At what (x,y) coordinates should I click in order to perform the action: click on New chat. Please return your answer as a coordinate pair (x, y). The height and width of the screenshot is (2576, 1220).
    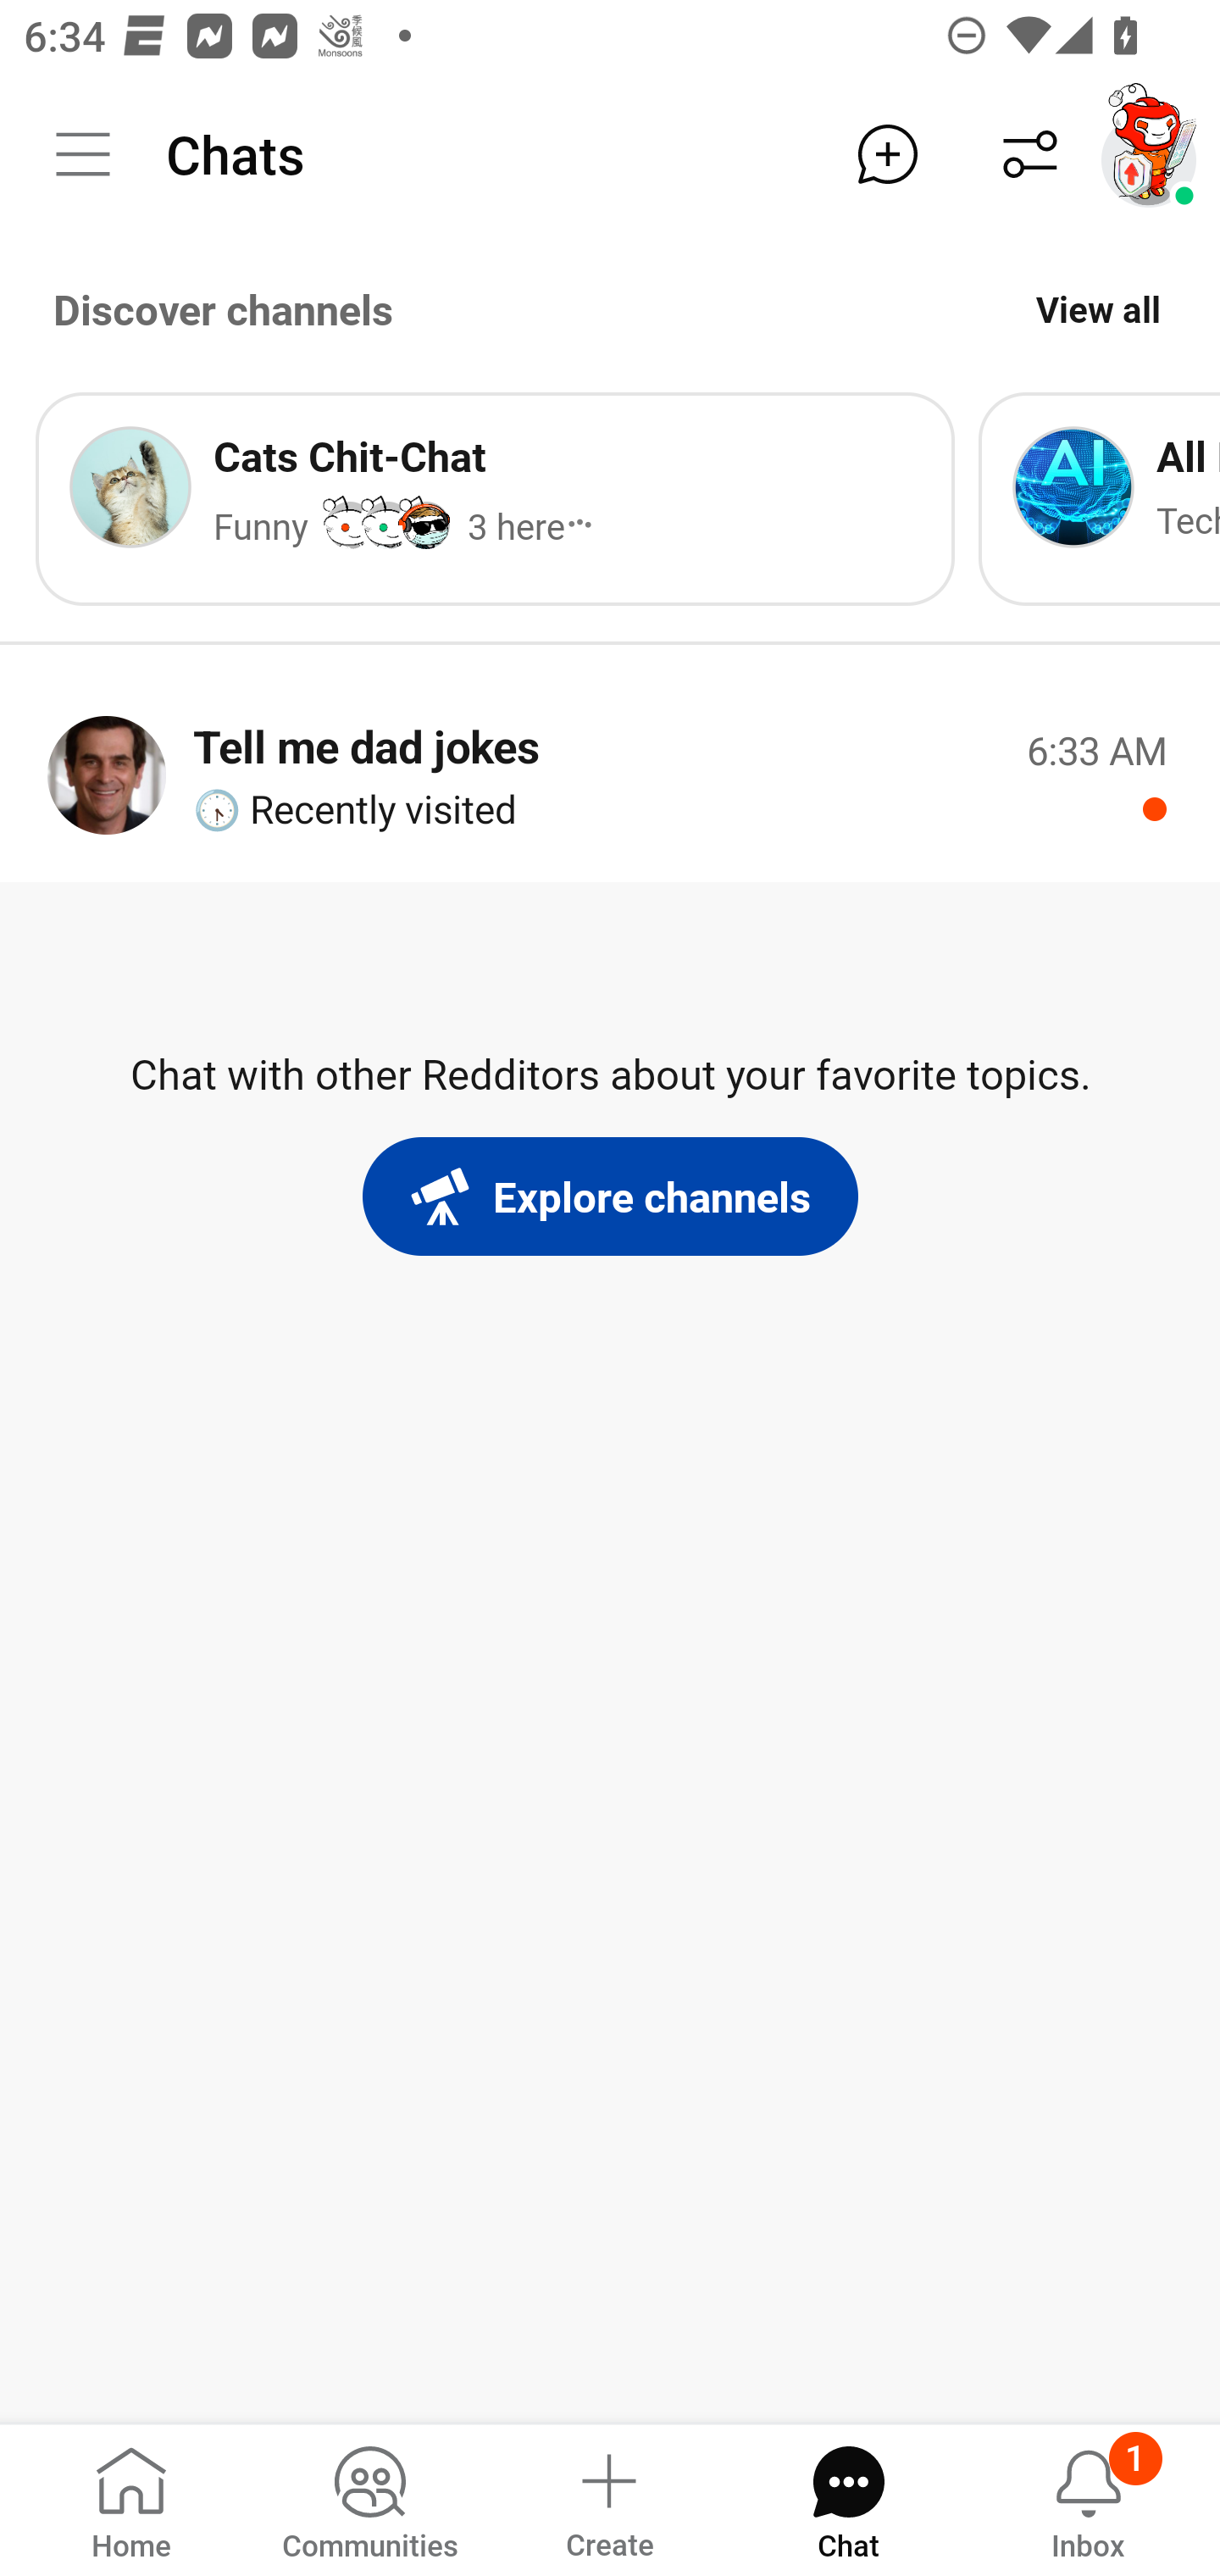
    Looking at the image, I should click on (887, 154).